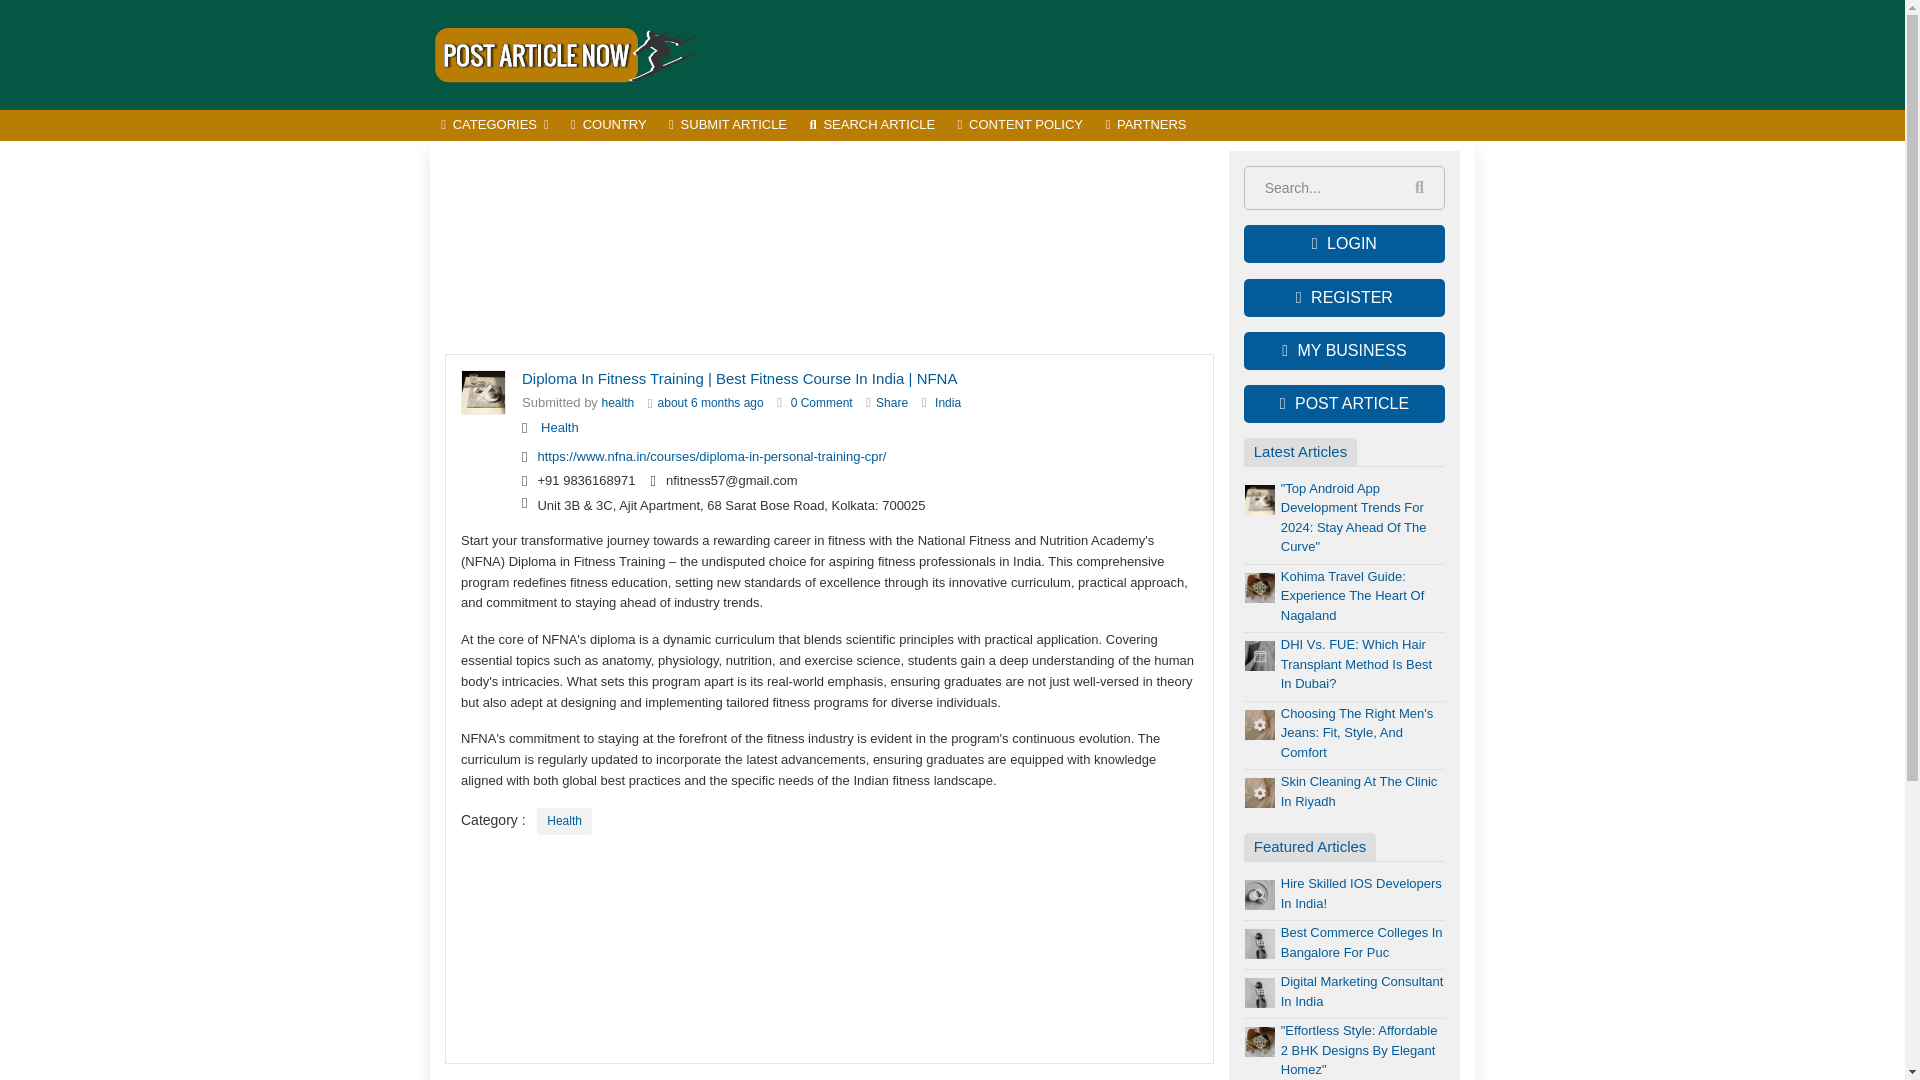 This screenshot has height=1080, width=1920. Describe the element at coordinates (829, 248) in the screenshot. I see `Advertisement` at that location.